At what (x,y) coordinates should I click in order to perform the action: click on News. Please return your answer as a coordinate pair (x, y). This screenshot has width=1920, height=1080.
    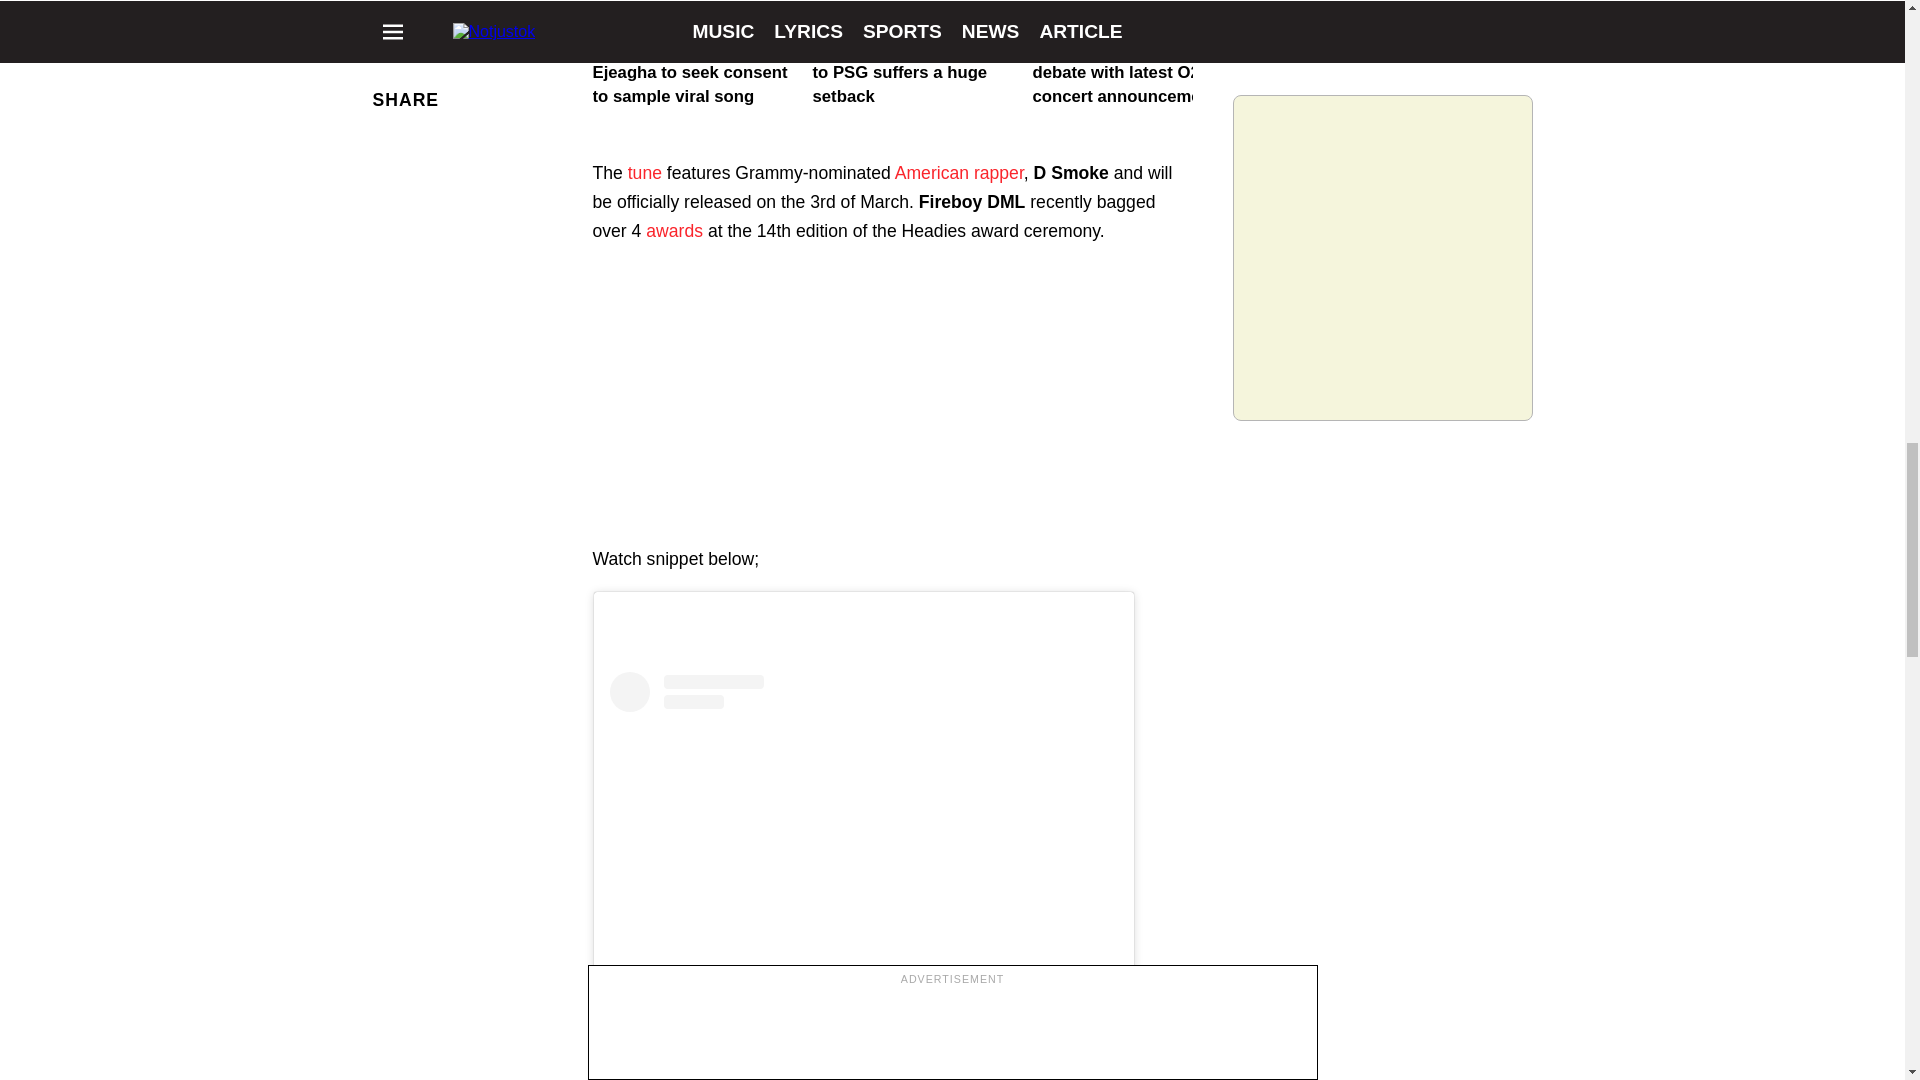
    Looking at the image, I should click on (615, 12).